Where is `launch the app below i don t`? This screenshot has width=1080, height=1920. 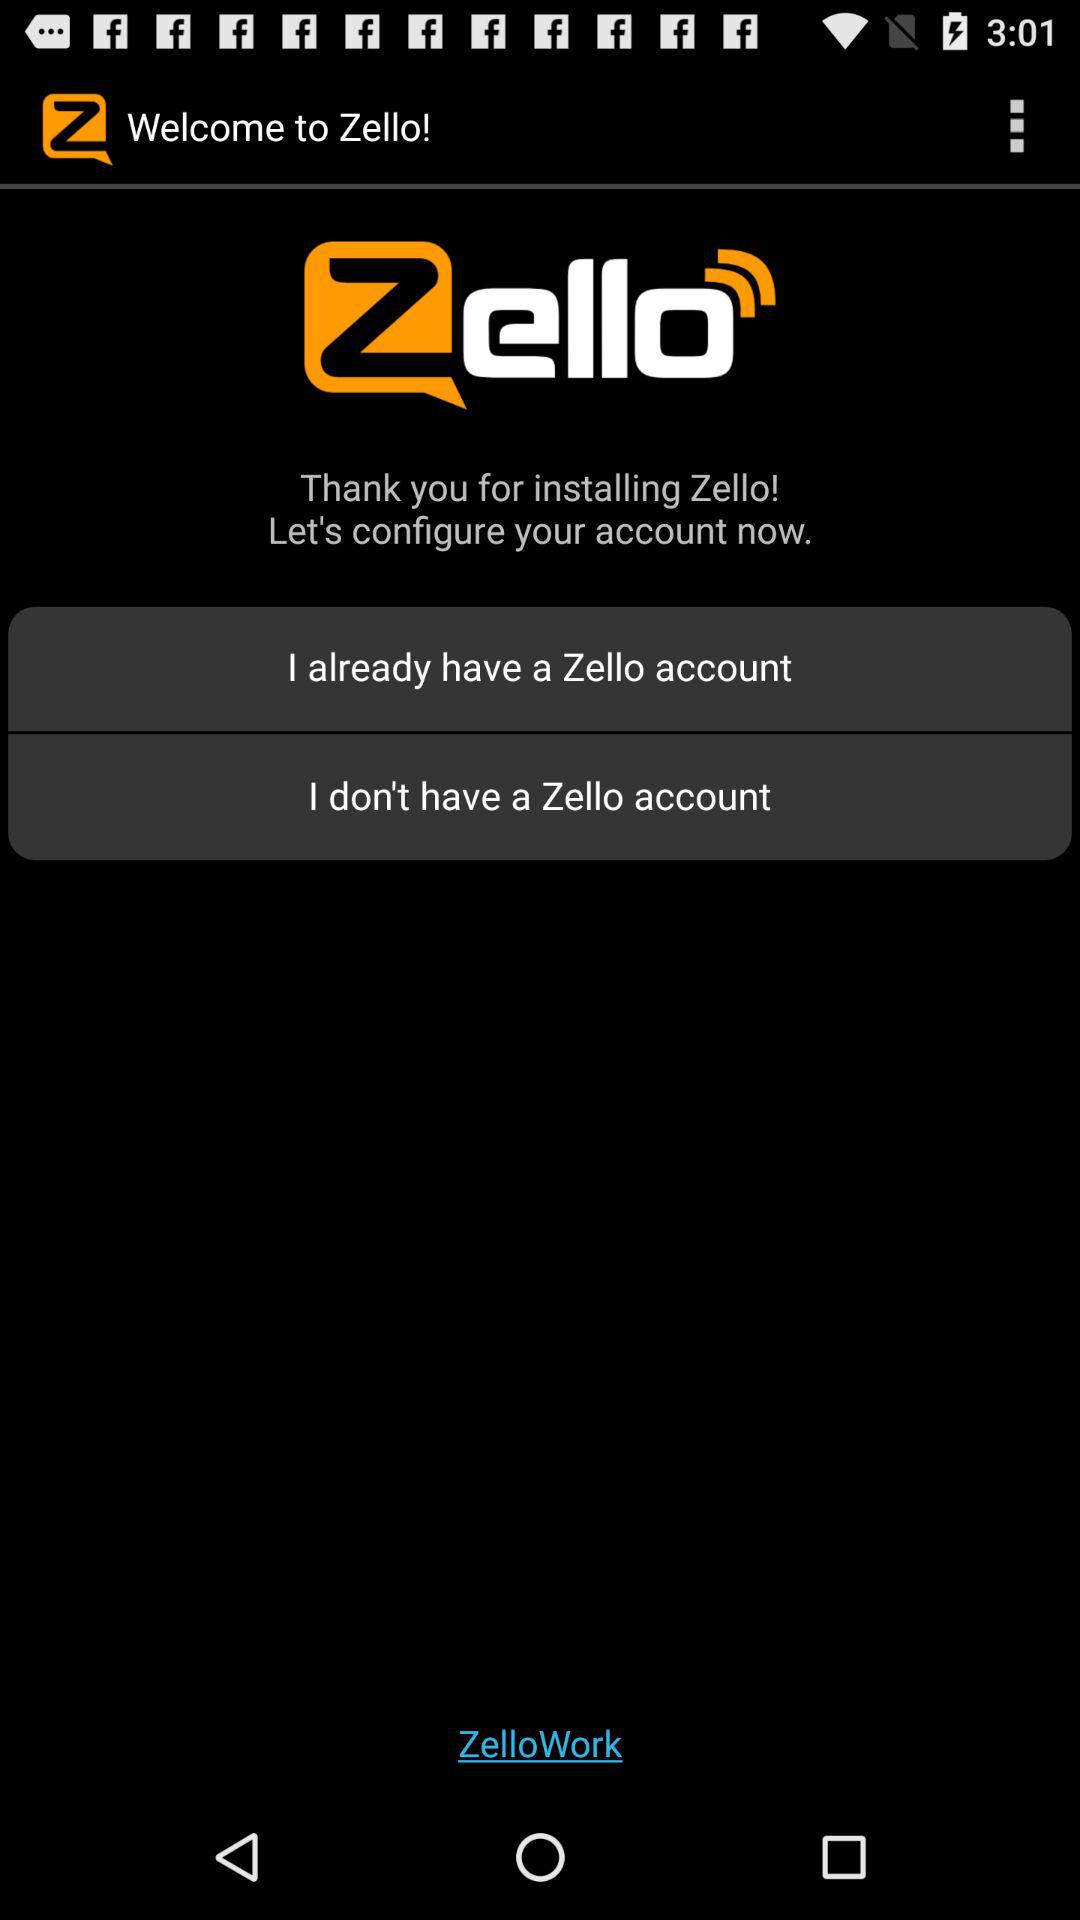 launch the app below i don t is located at coordinates (540, 1742).